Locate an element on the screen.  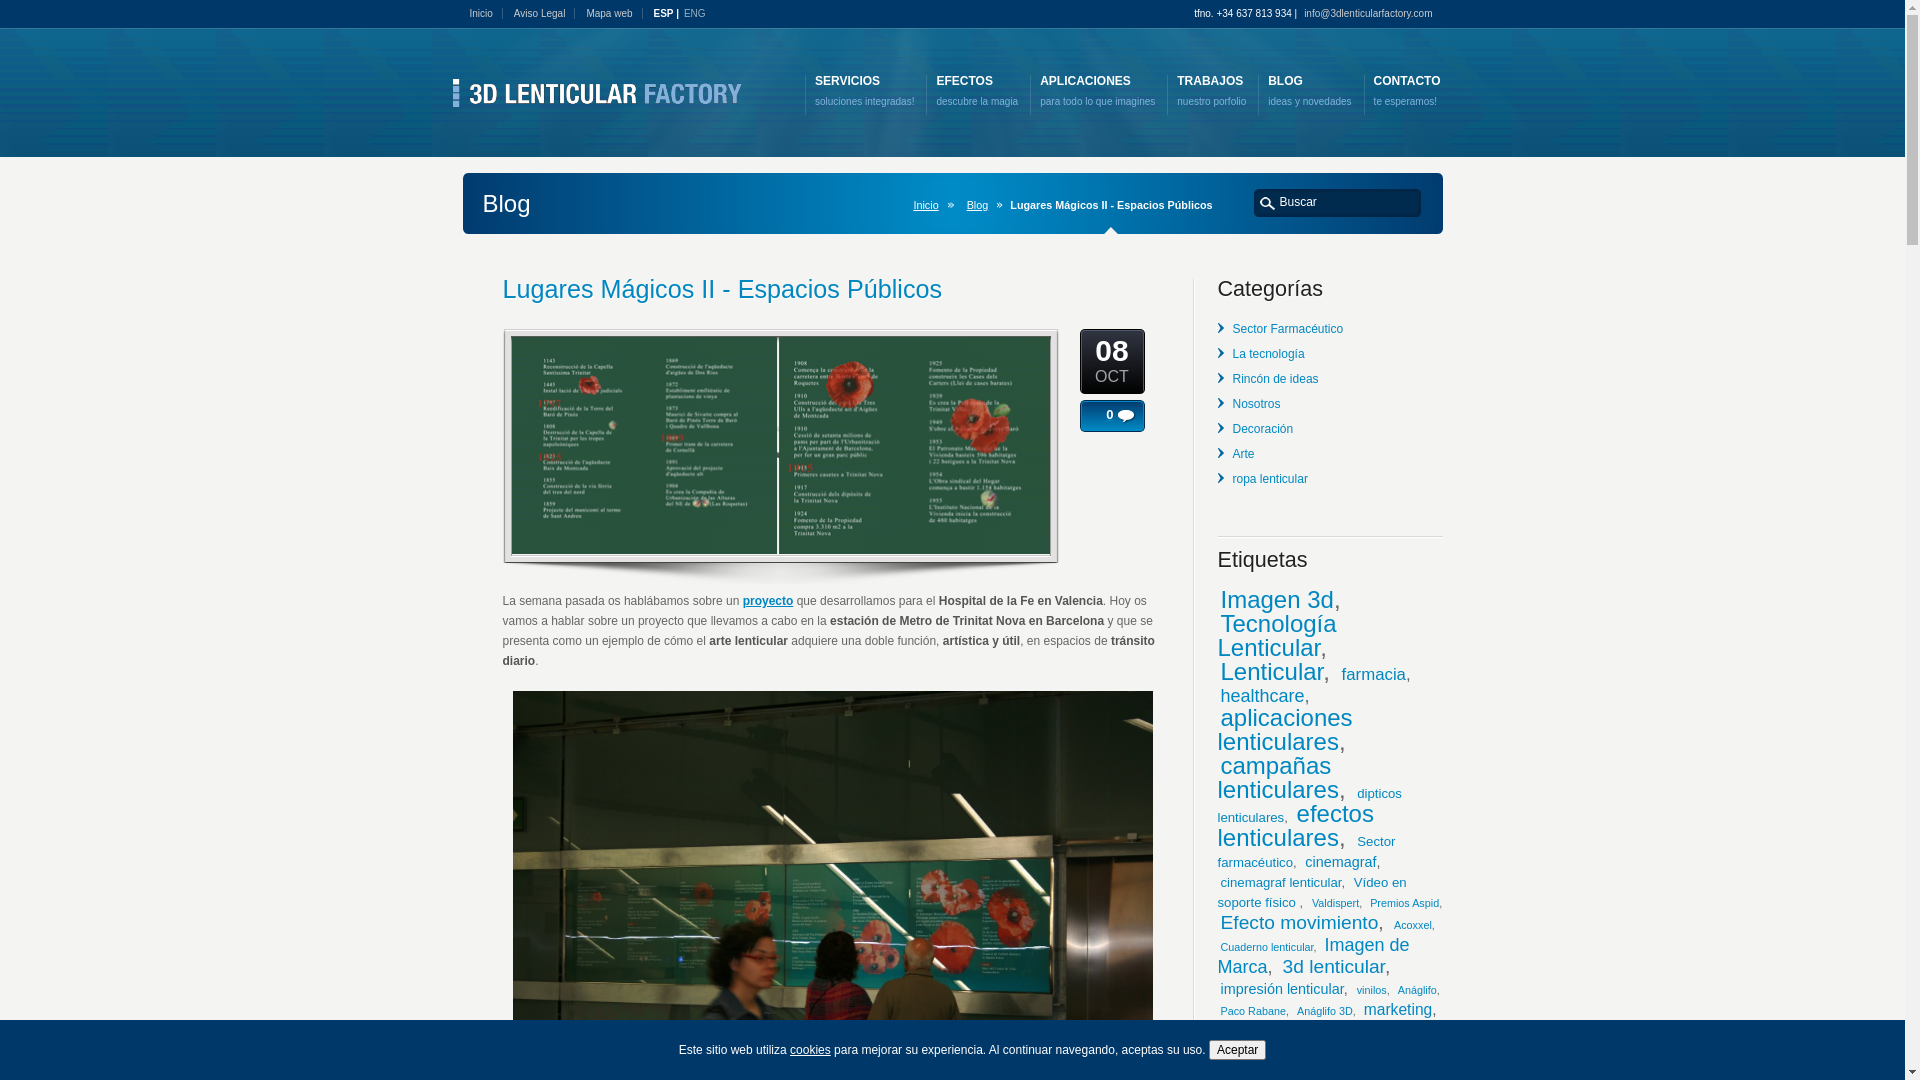
Imagen de Marca is located at coordinates (1314, 956).